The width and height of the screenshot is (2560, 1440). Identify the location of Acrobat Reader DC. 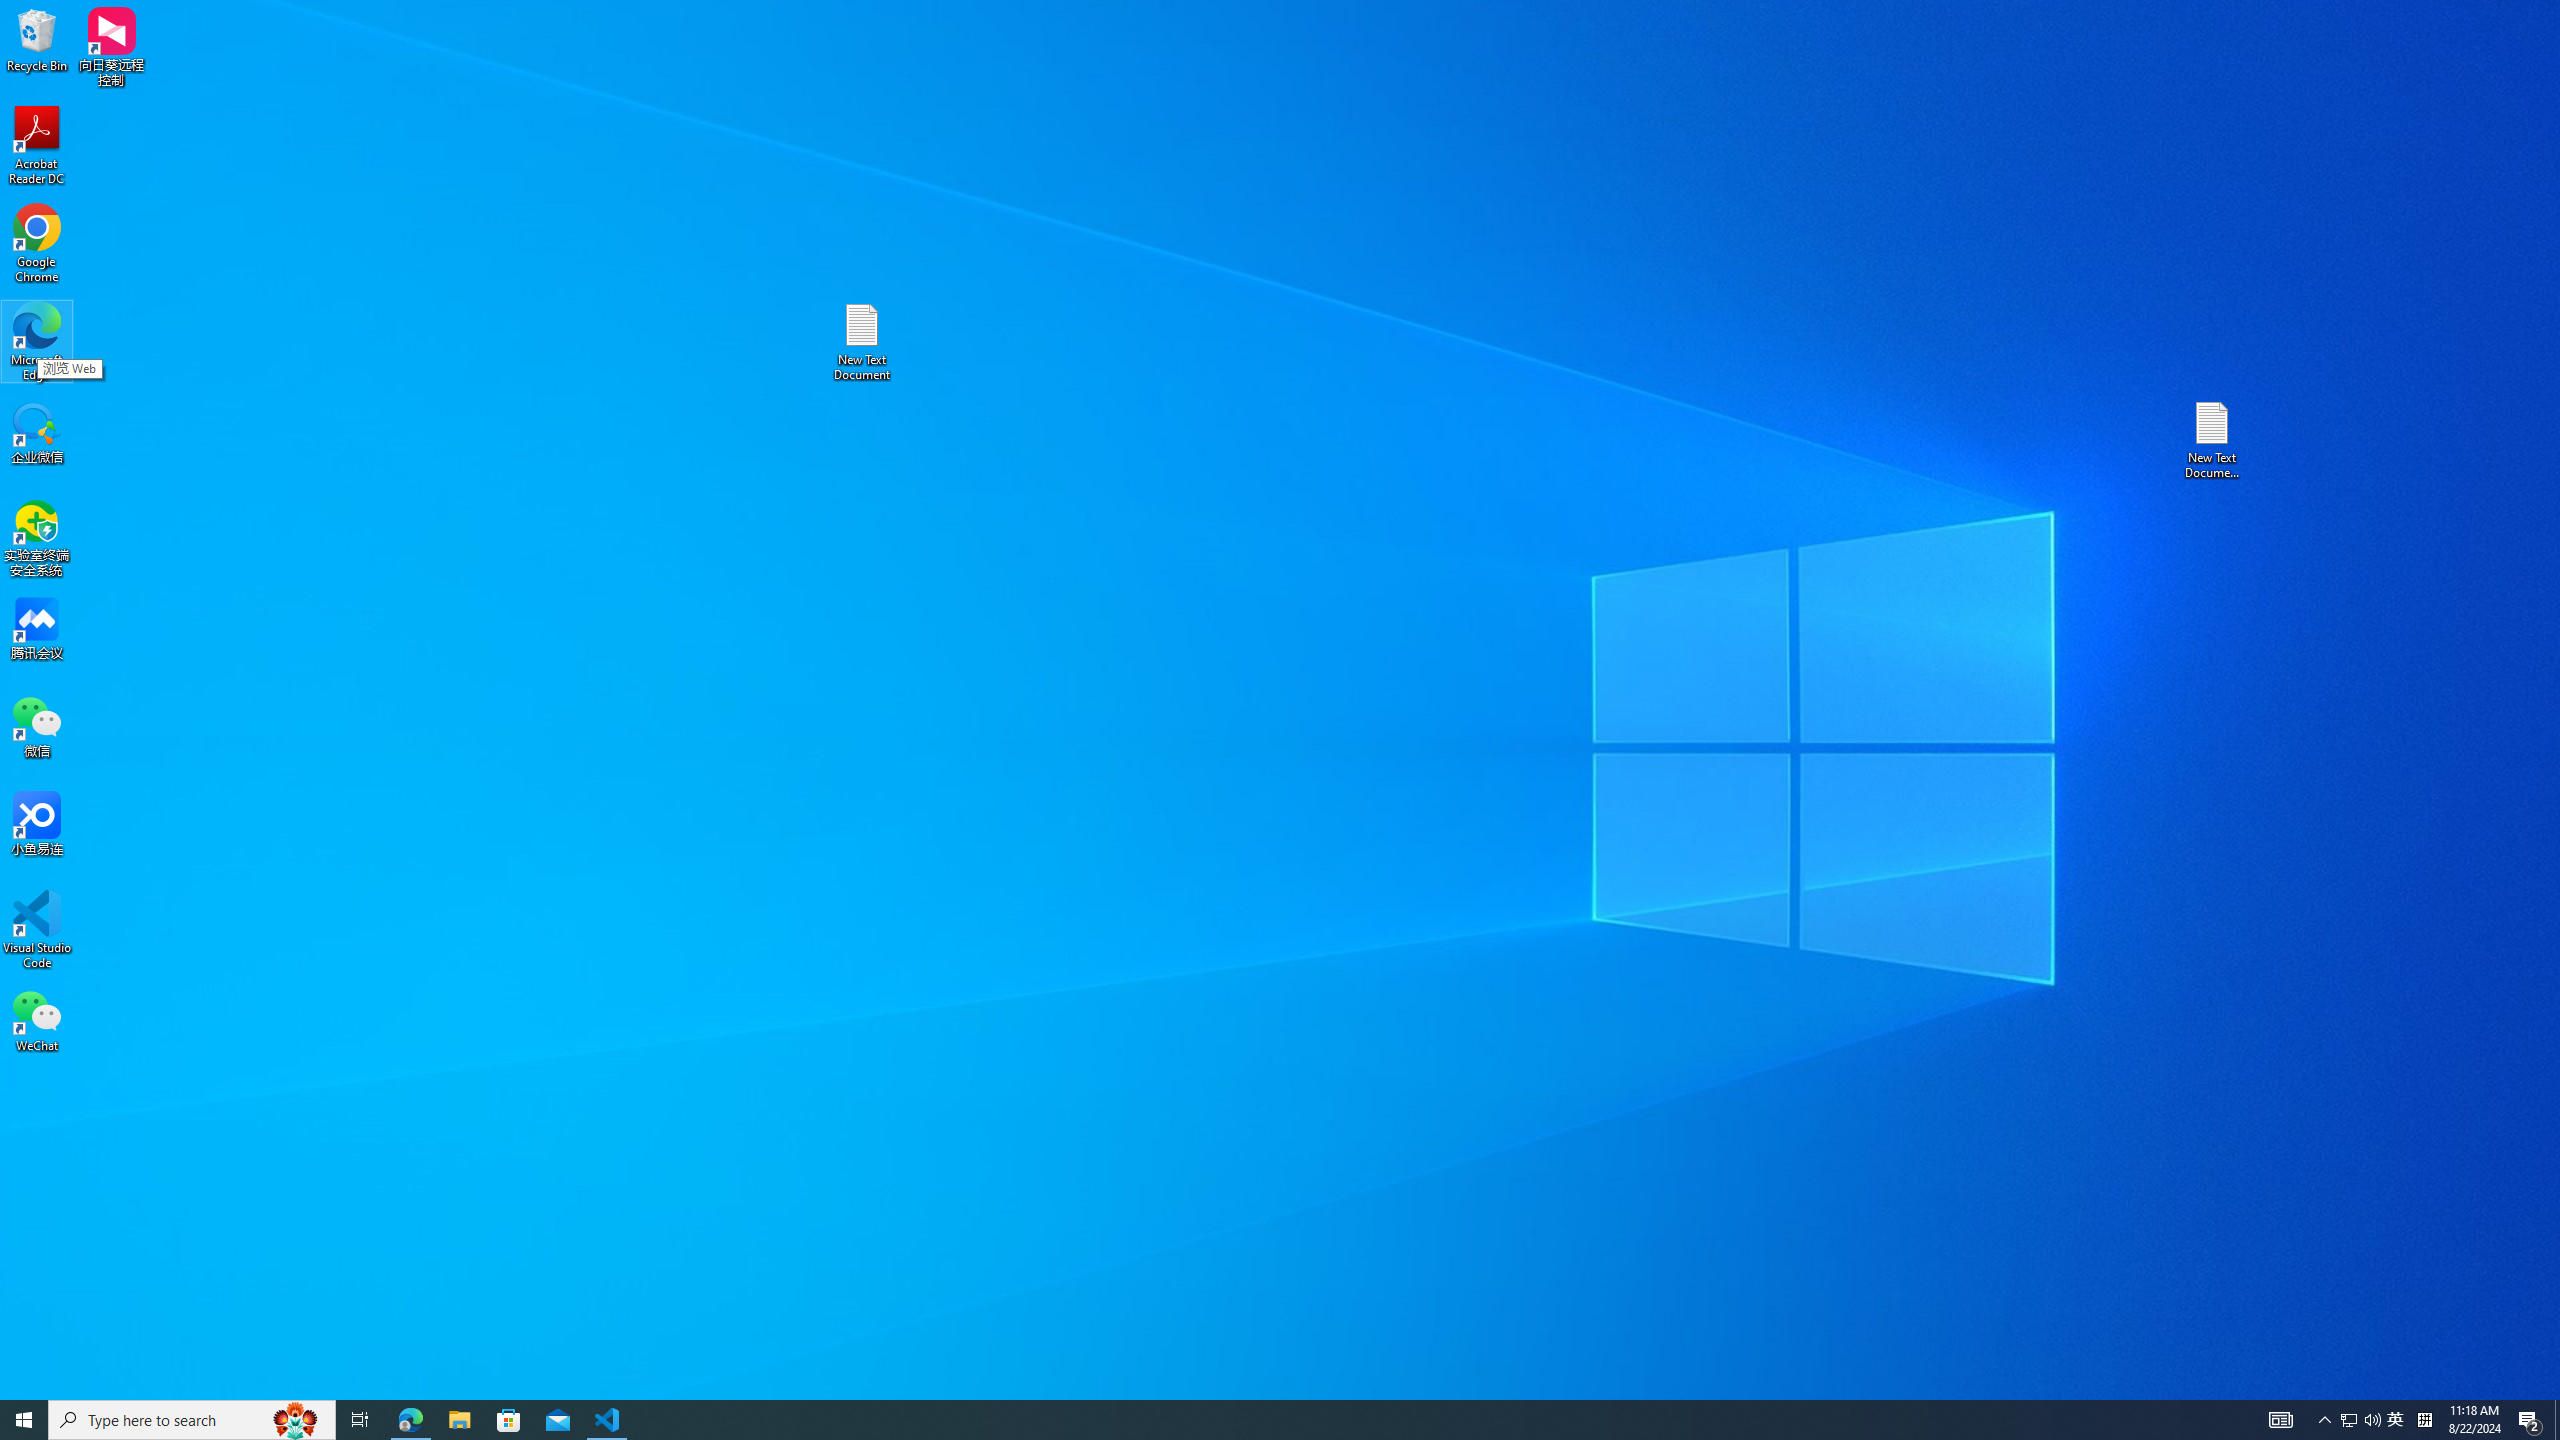
(37, 146).